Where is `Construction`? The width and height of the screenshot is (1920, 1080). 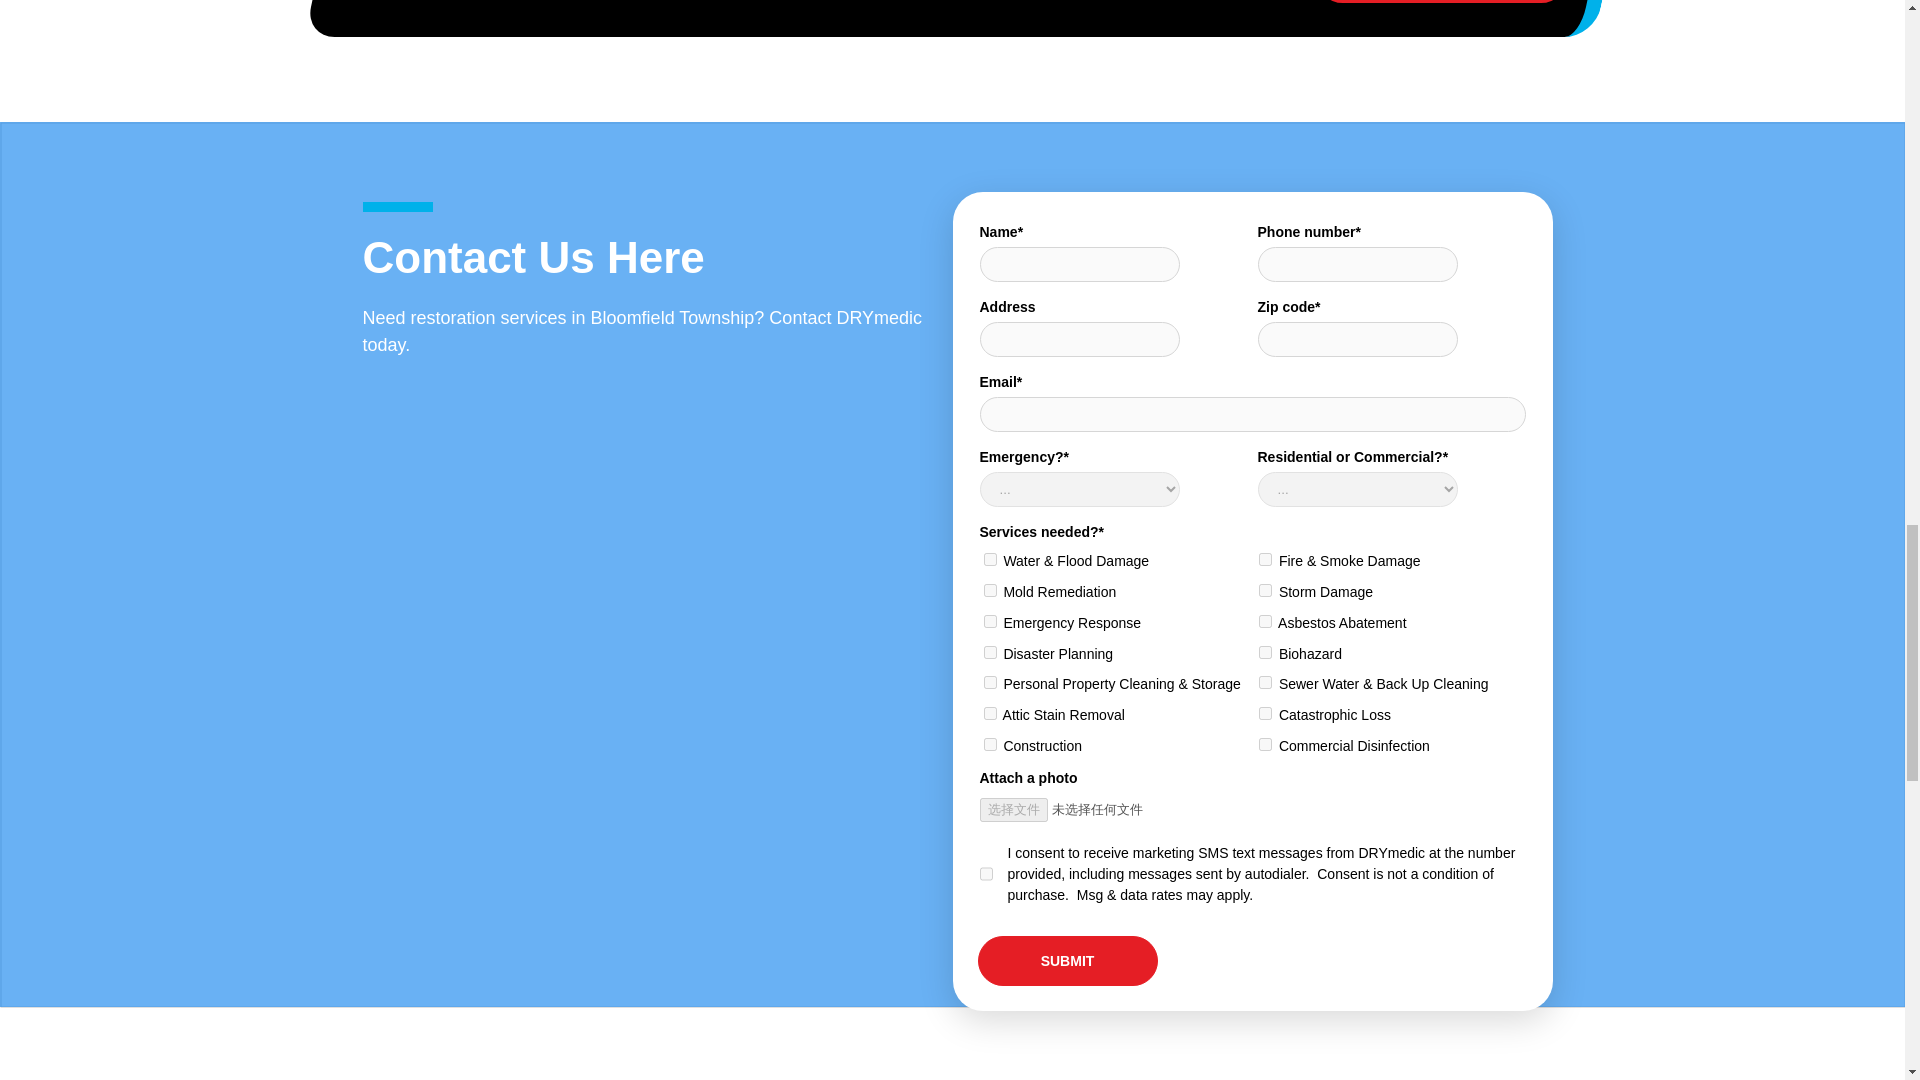
Construction is located at coordinates (990, 744).